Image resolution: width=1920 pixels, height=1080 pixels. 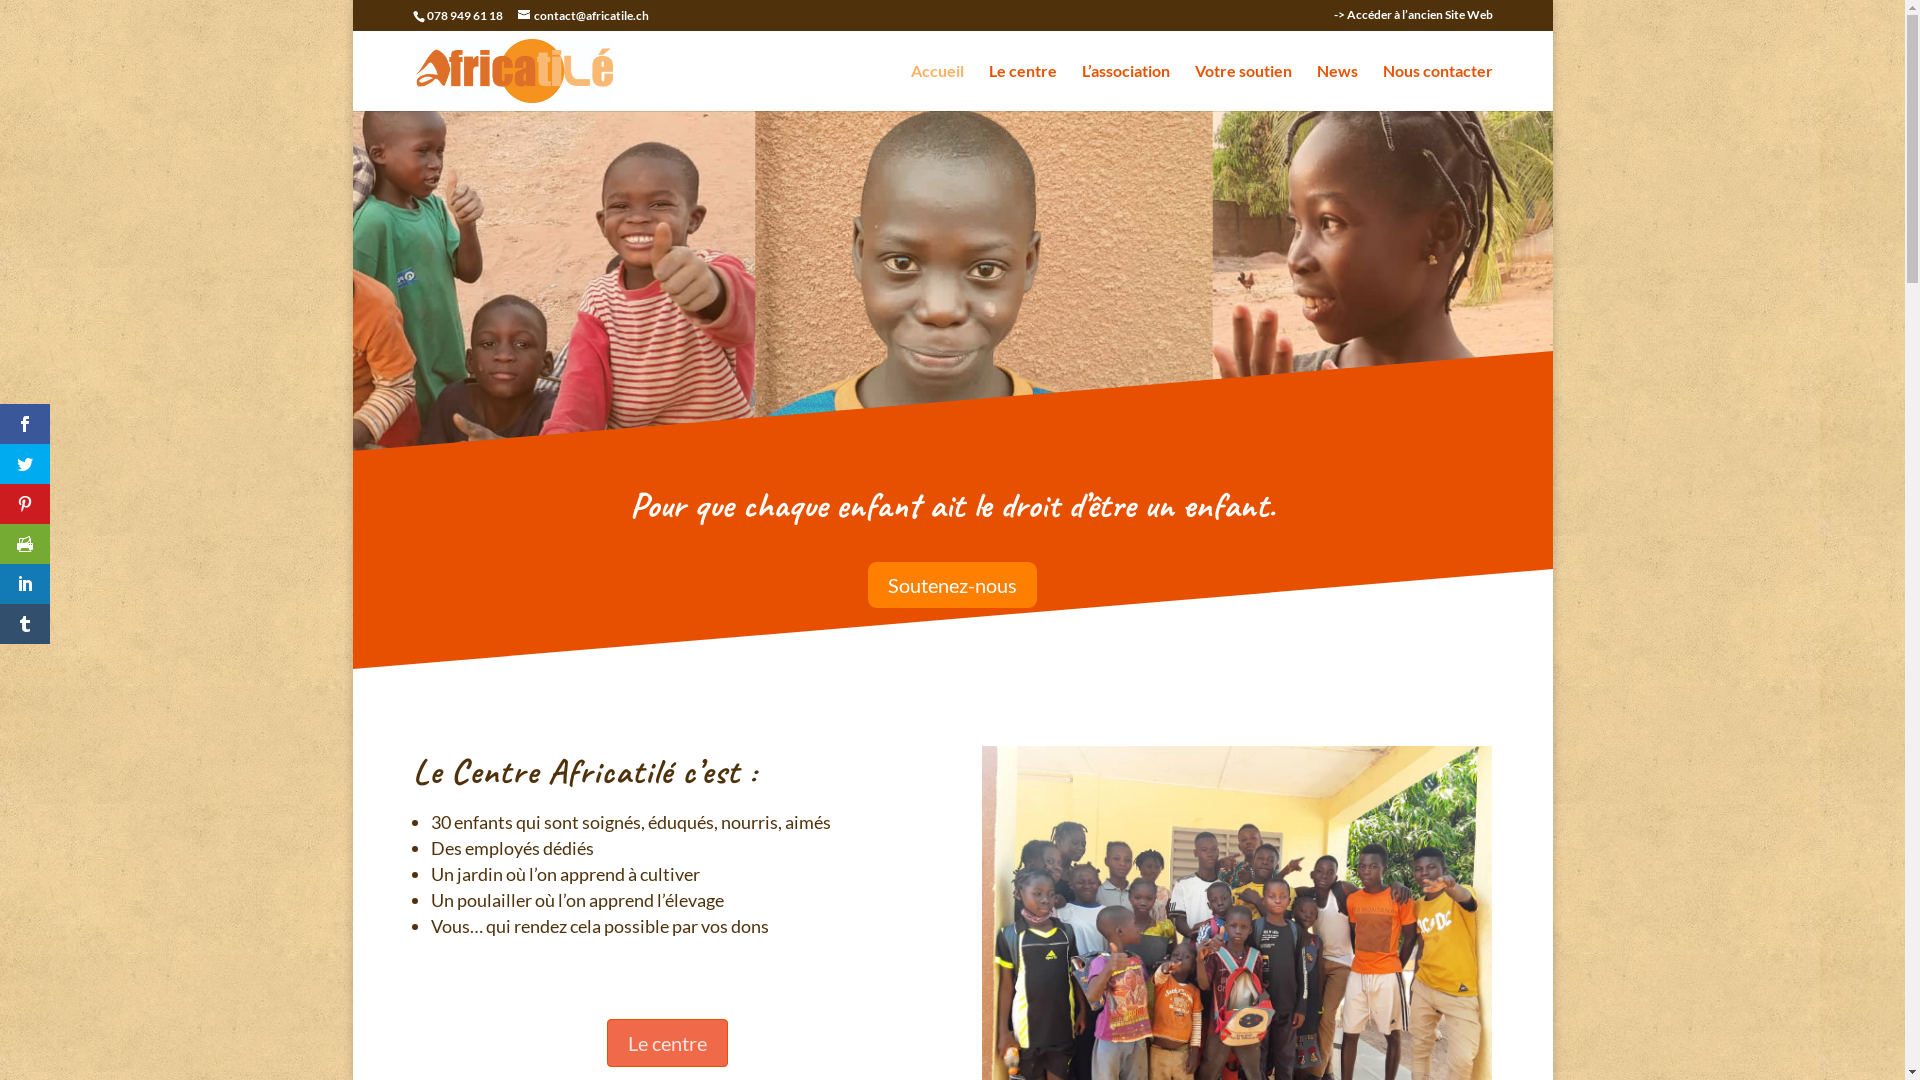 What do you see at coordinates (936, 88) in the screenshot?
I see `Accueil` at bounding box center [936, 88].